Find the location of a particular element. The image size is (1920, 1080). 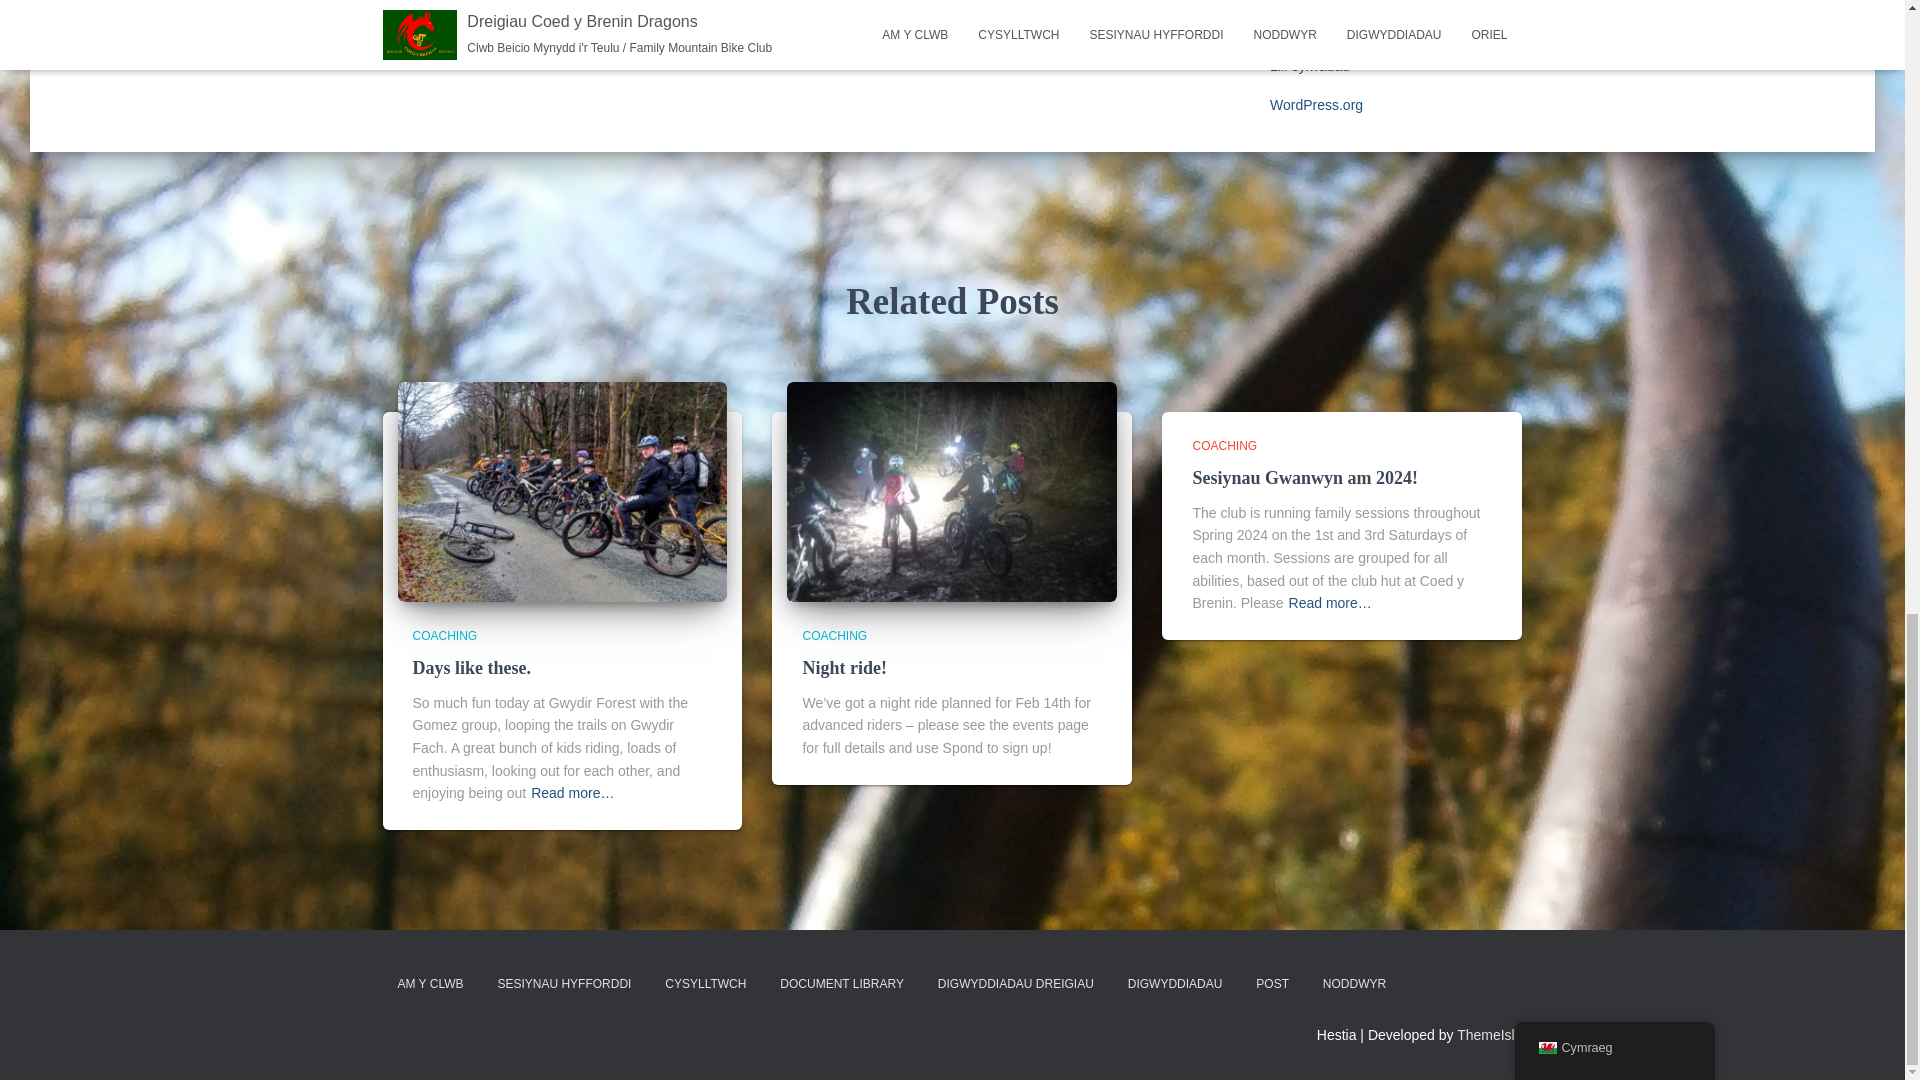

Night ride! is located at coordinates (844, 668).